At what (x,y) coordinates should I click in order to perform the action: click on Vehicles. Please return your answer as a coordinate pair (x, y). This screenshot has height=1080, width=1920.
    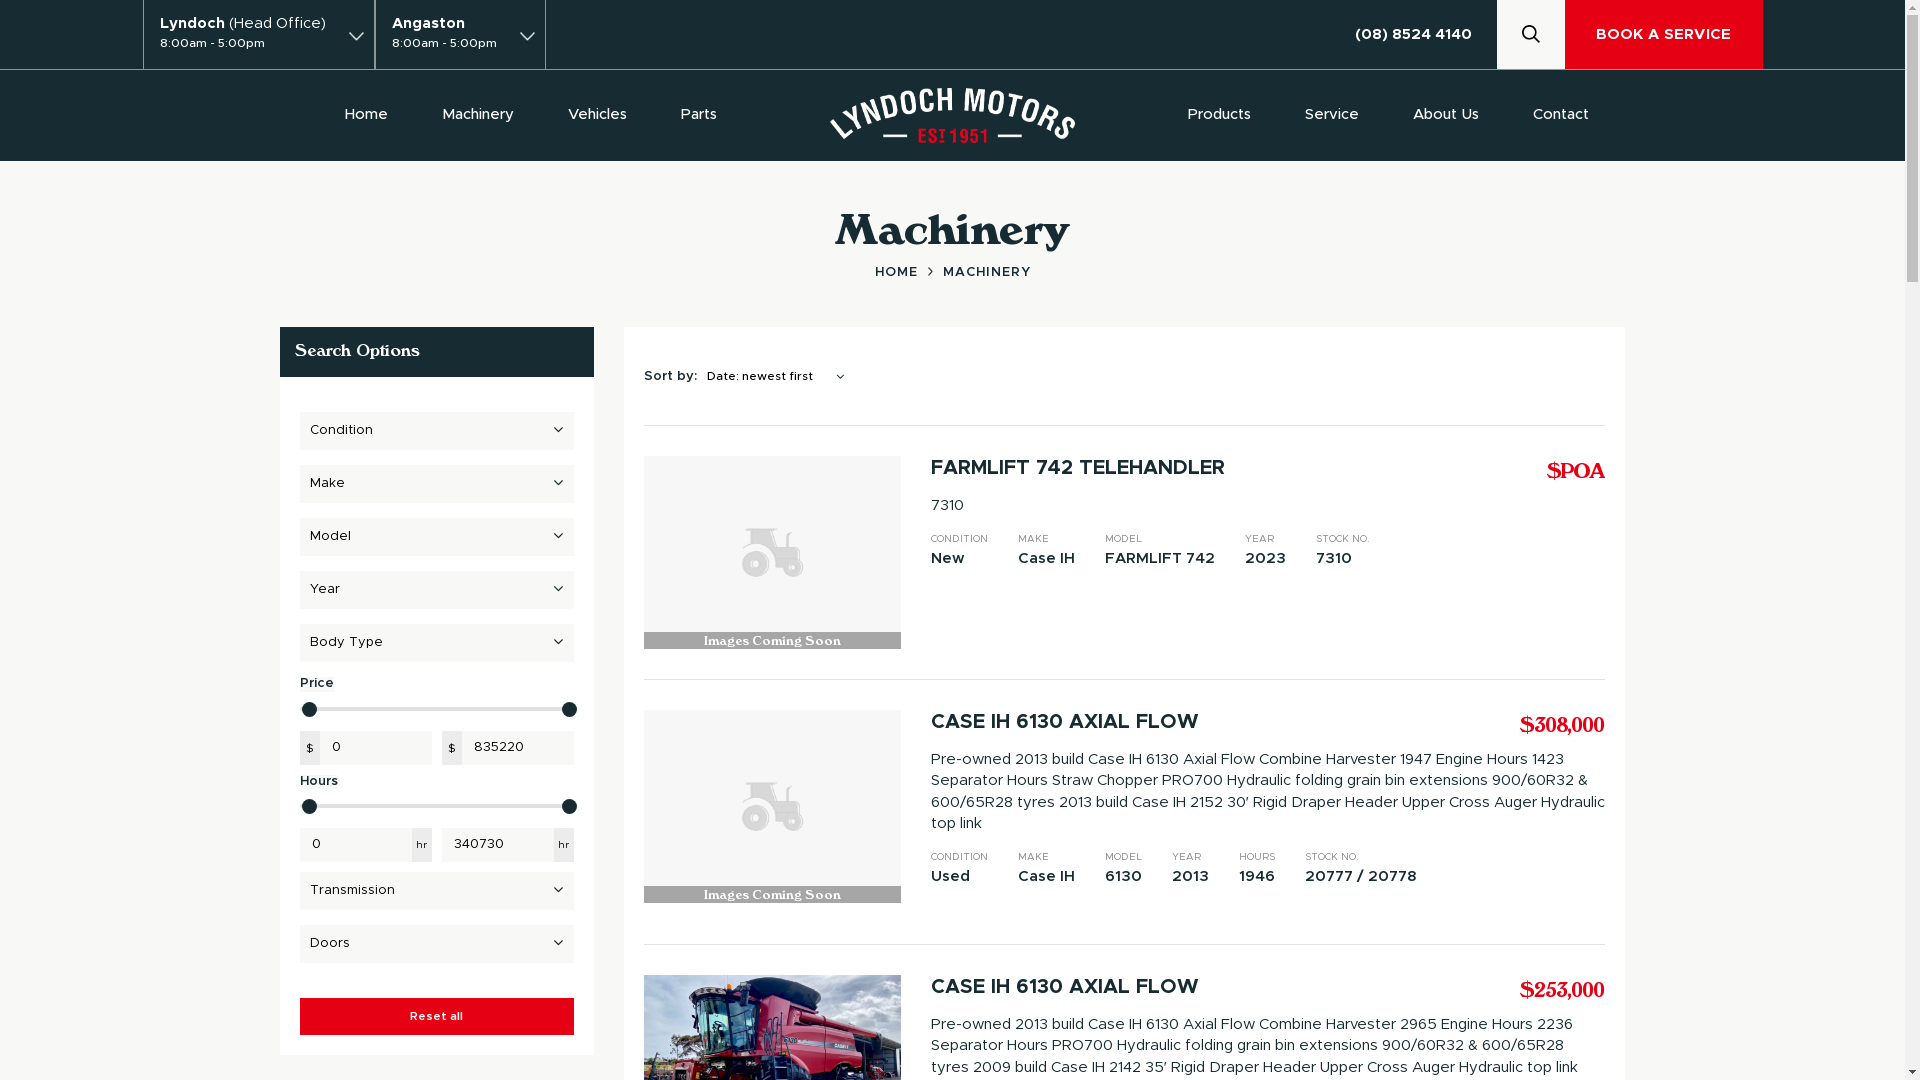
    Looking at the image, I should click on (598, 114).